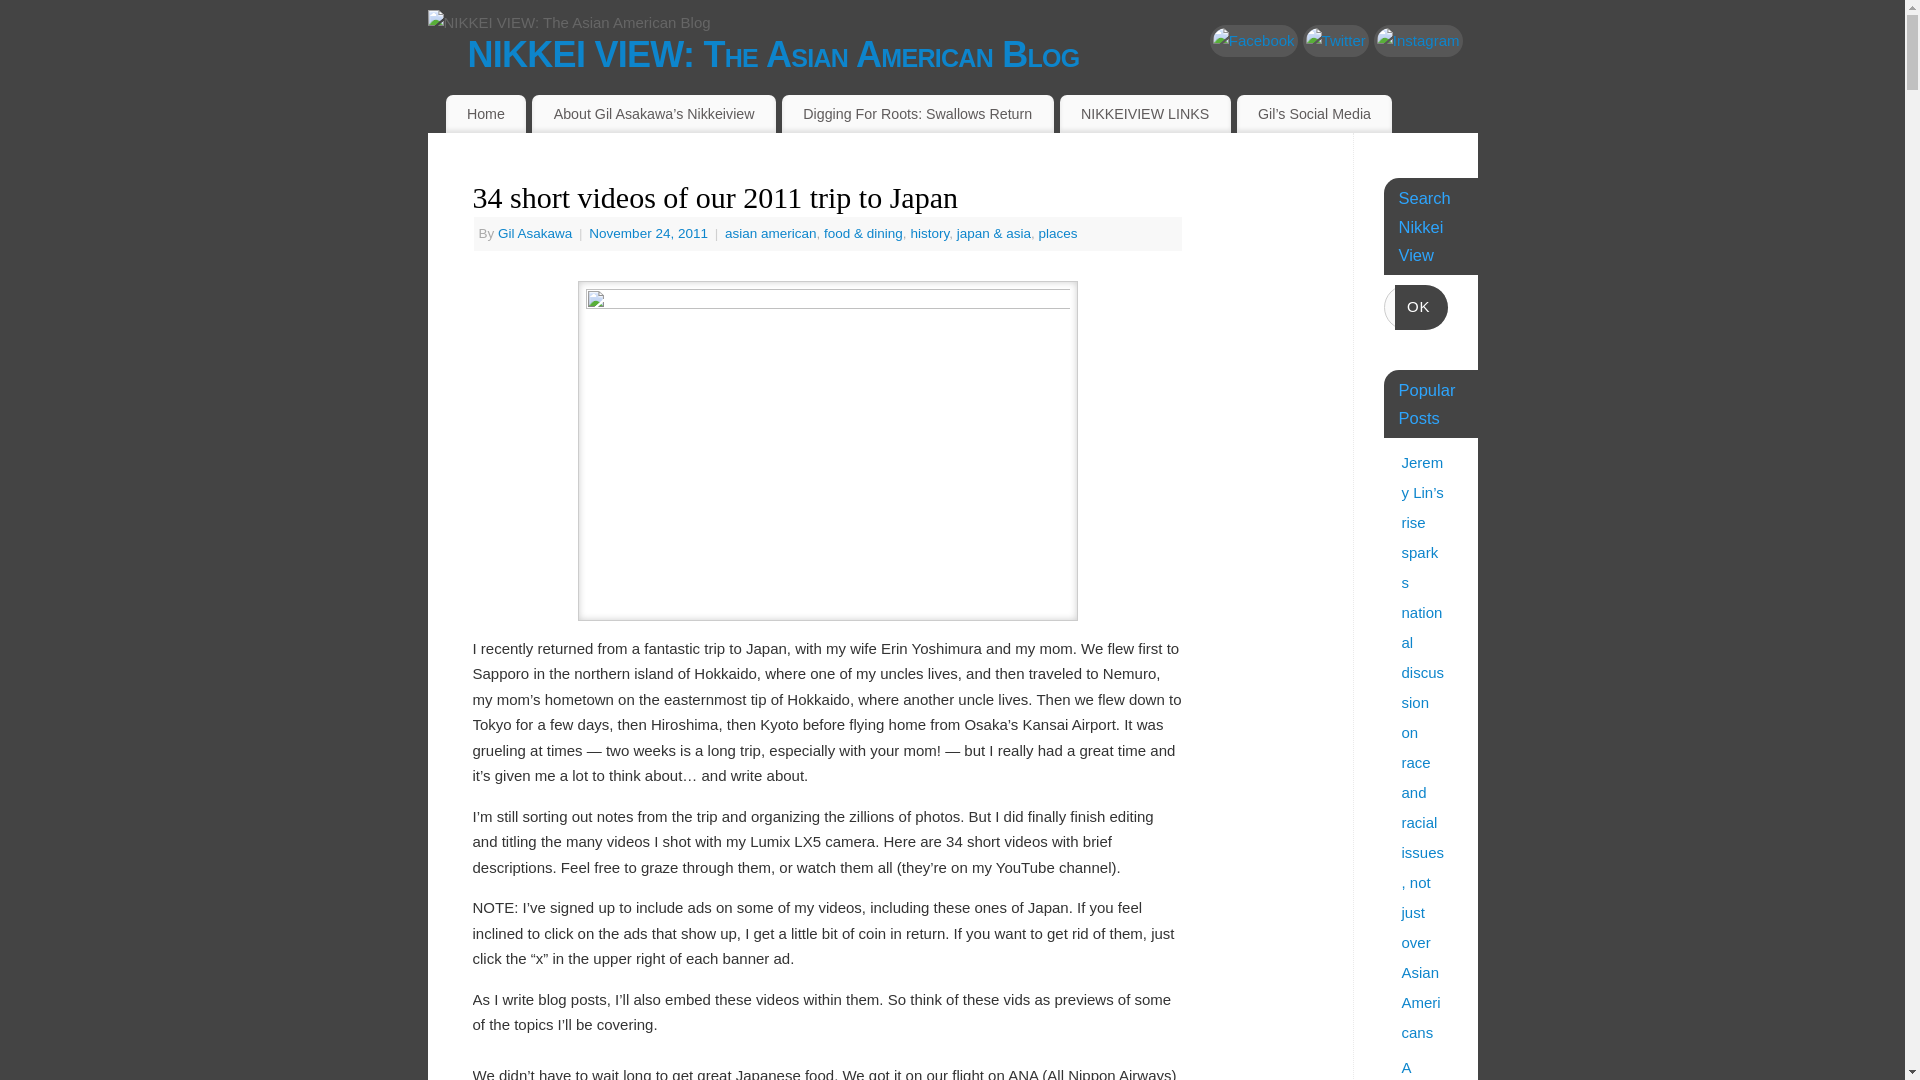  Describe the element at coordinates (771, 232) in the screenshot. I see `asian american` at that location.